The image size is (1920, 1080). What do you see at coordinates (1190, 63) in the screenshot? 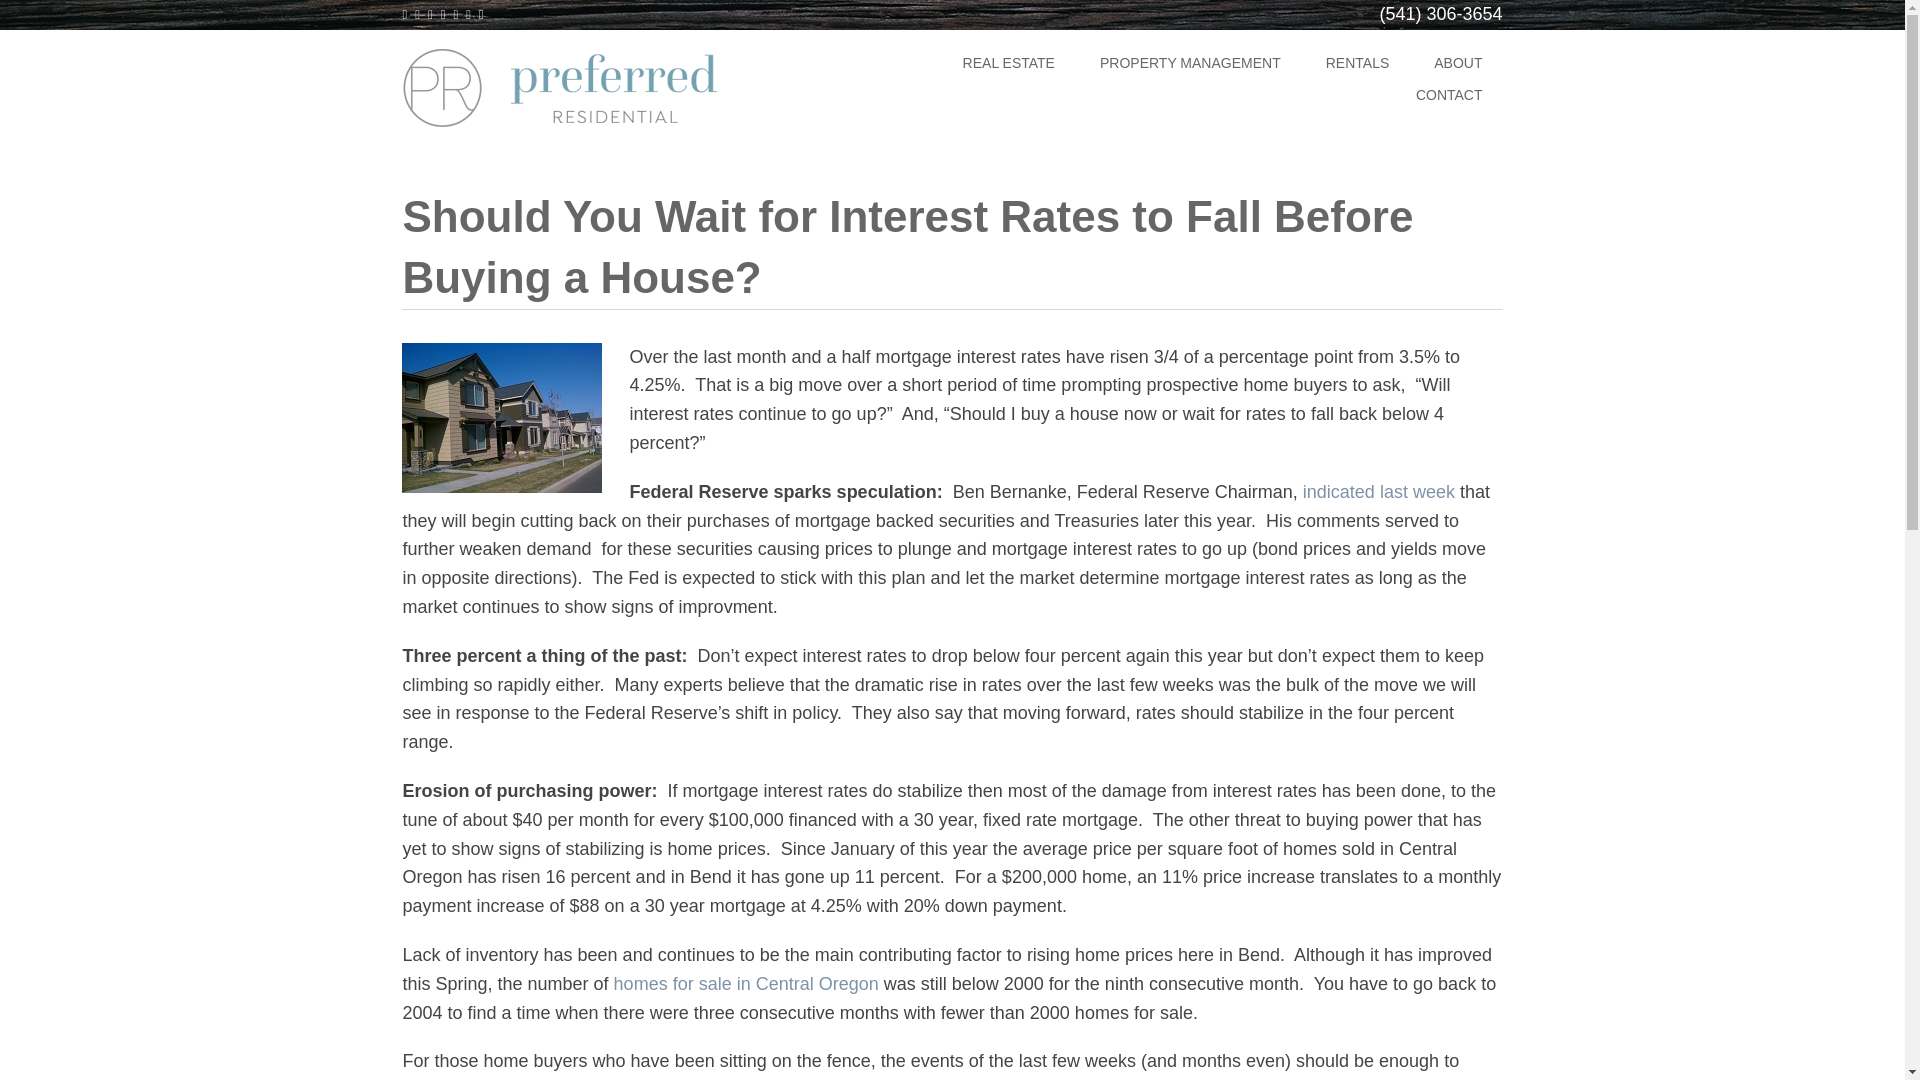
I see `PROPERTY MANAGEMENT` at bounding box center [1190, 63].